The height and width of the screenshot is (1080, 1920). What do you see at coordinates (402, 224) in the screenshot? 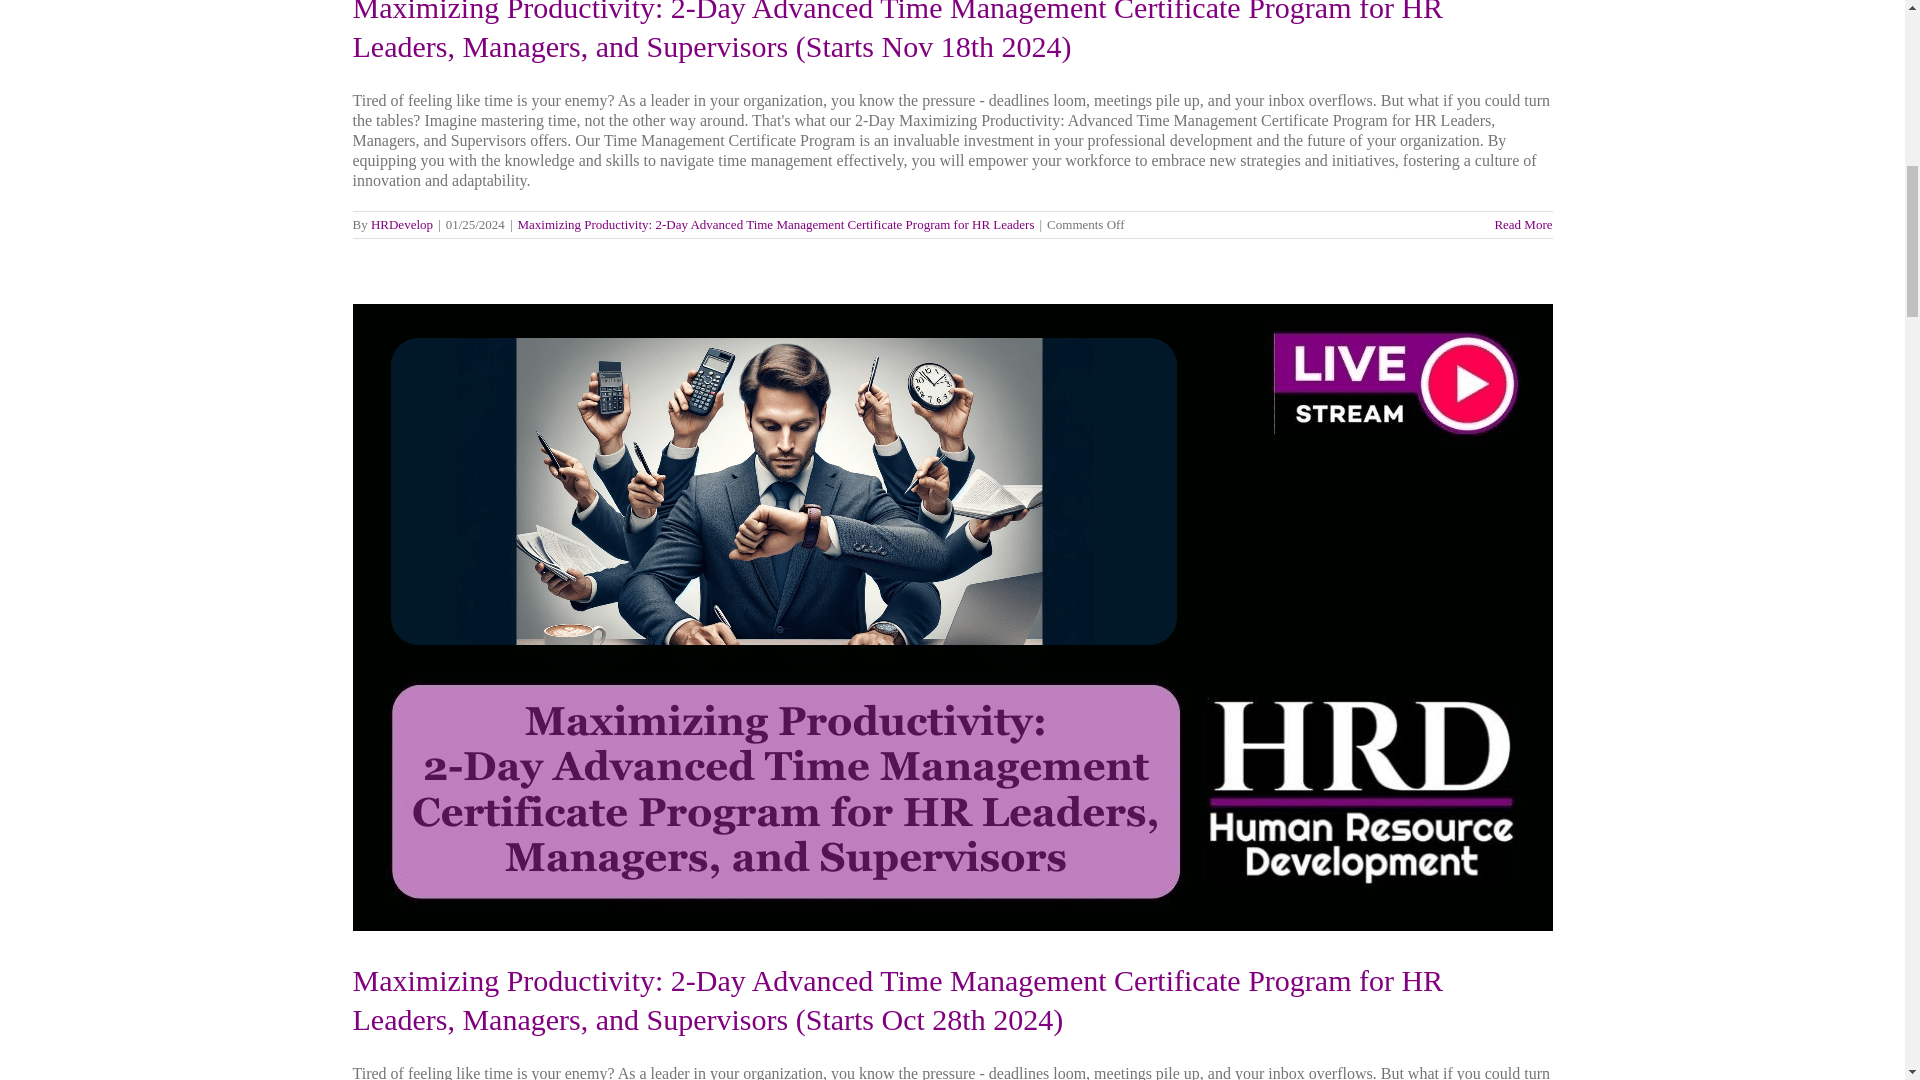
I see `Posts by HRDevelop` at bounding box center [402, 224].